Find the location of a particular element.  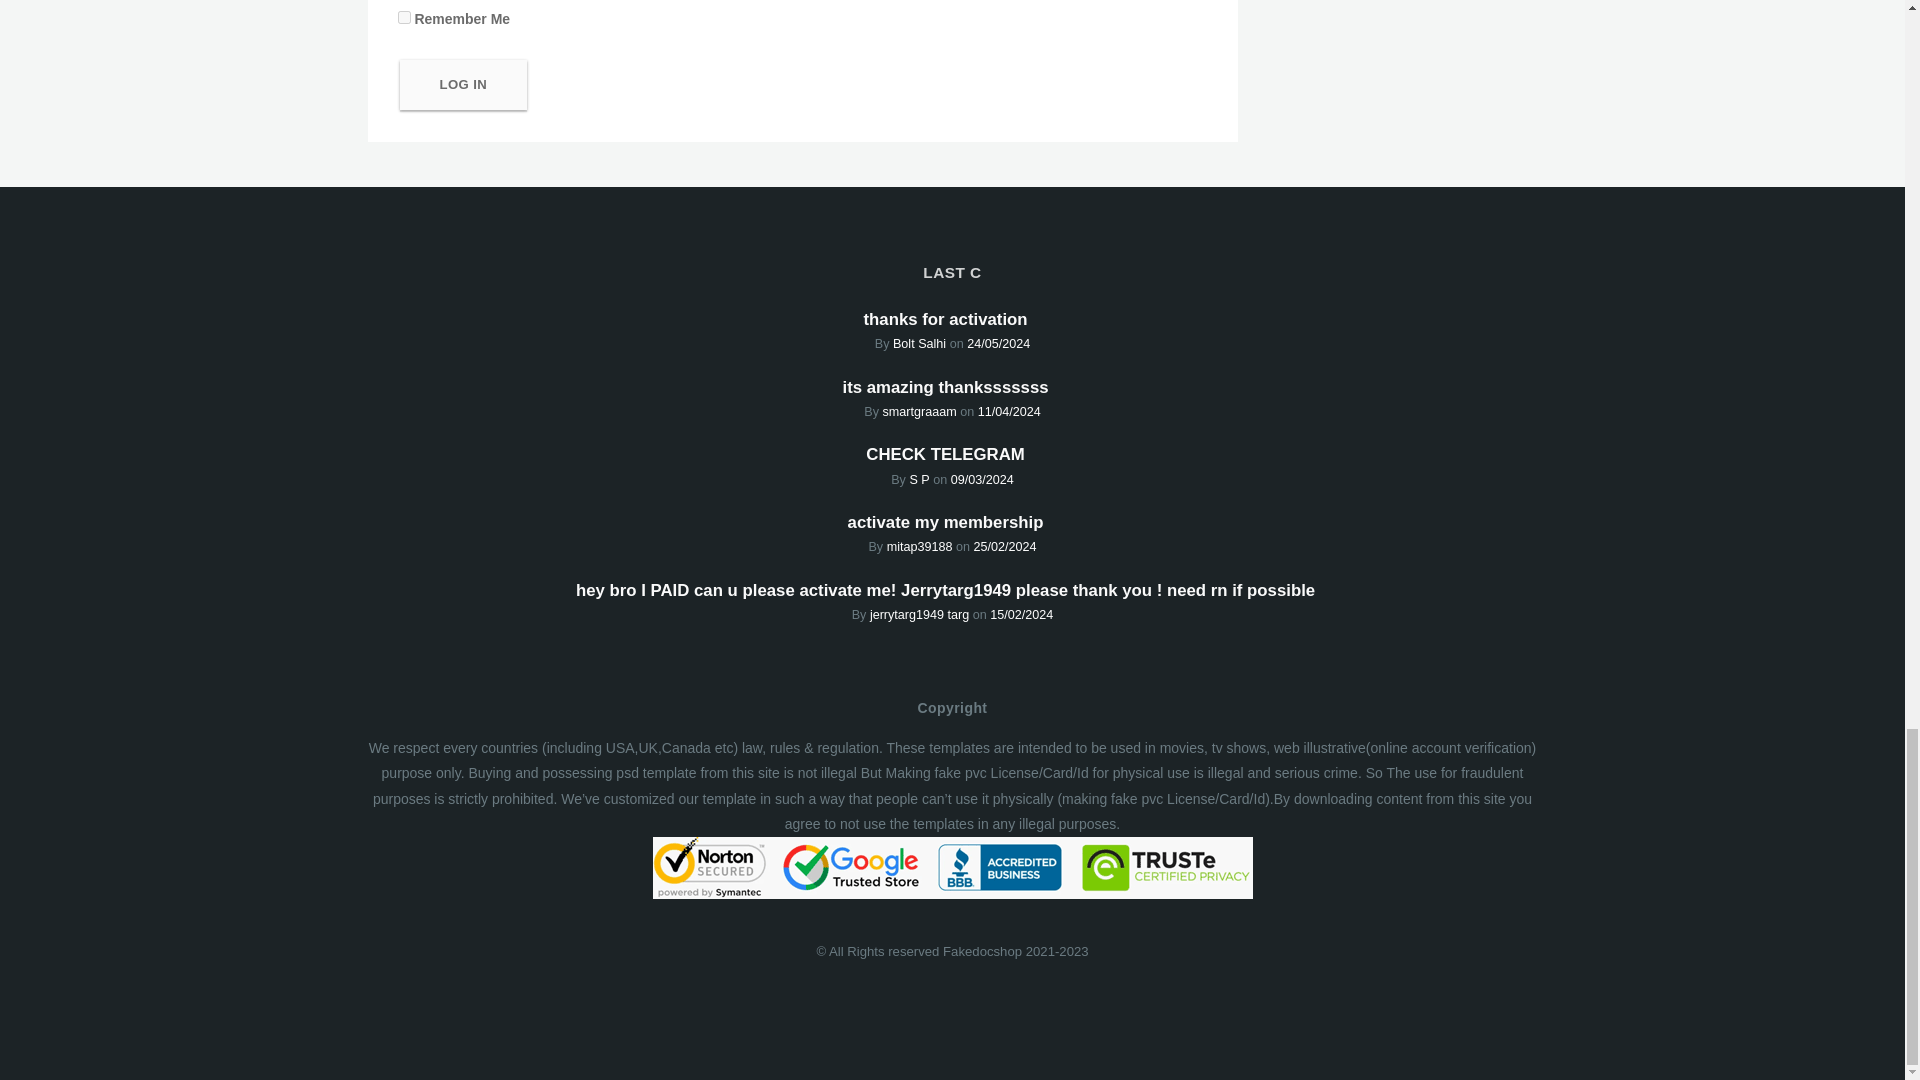

Log In is located at coordinates (464, 85).